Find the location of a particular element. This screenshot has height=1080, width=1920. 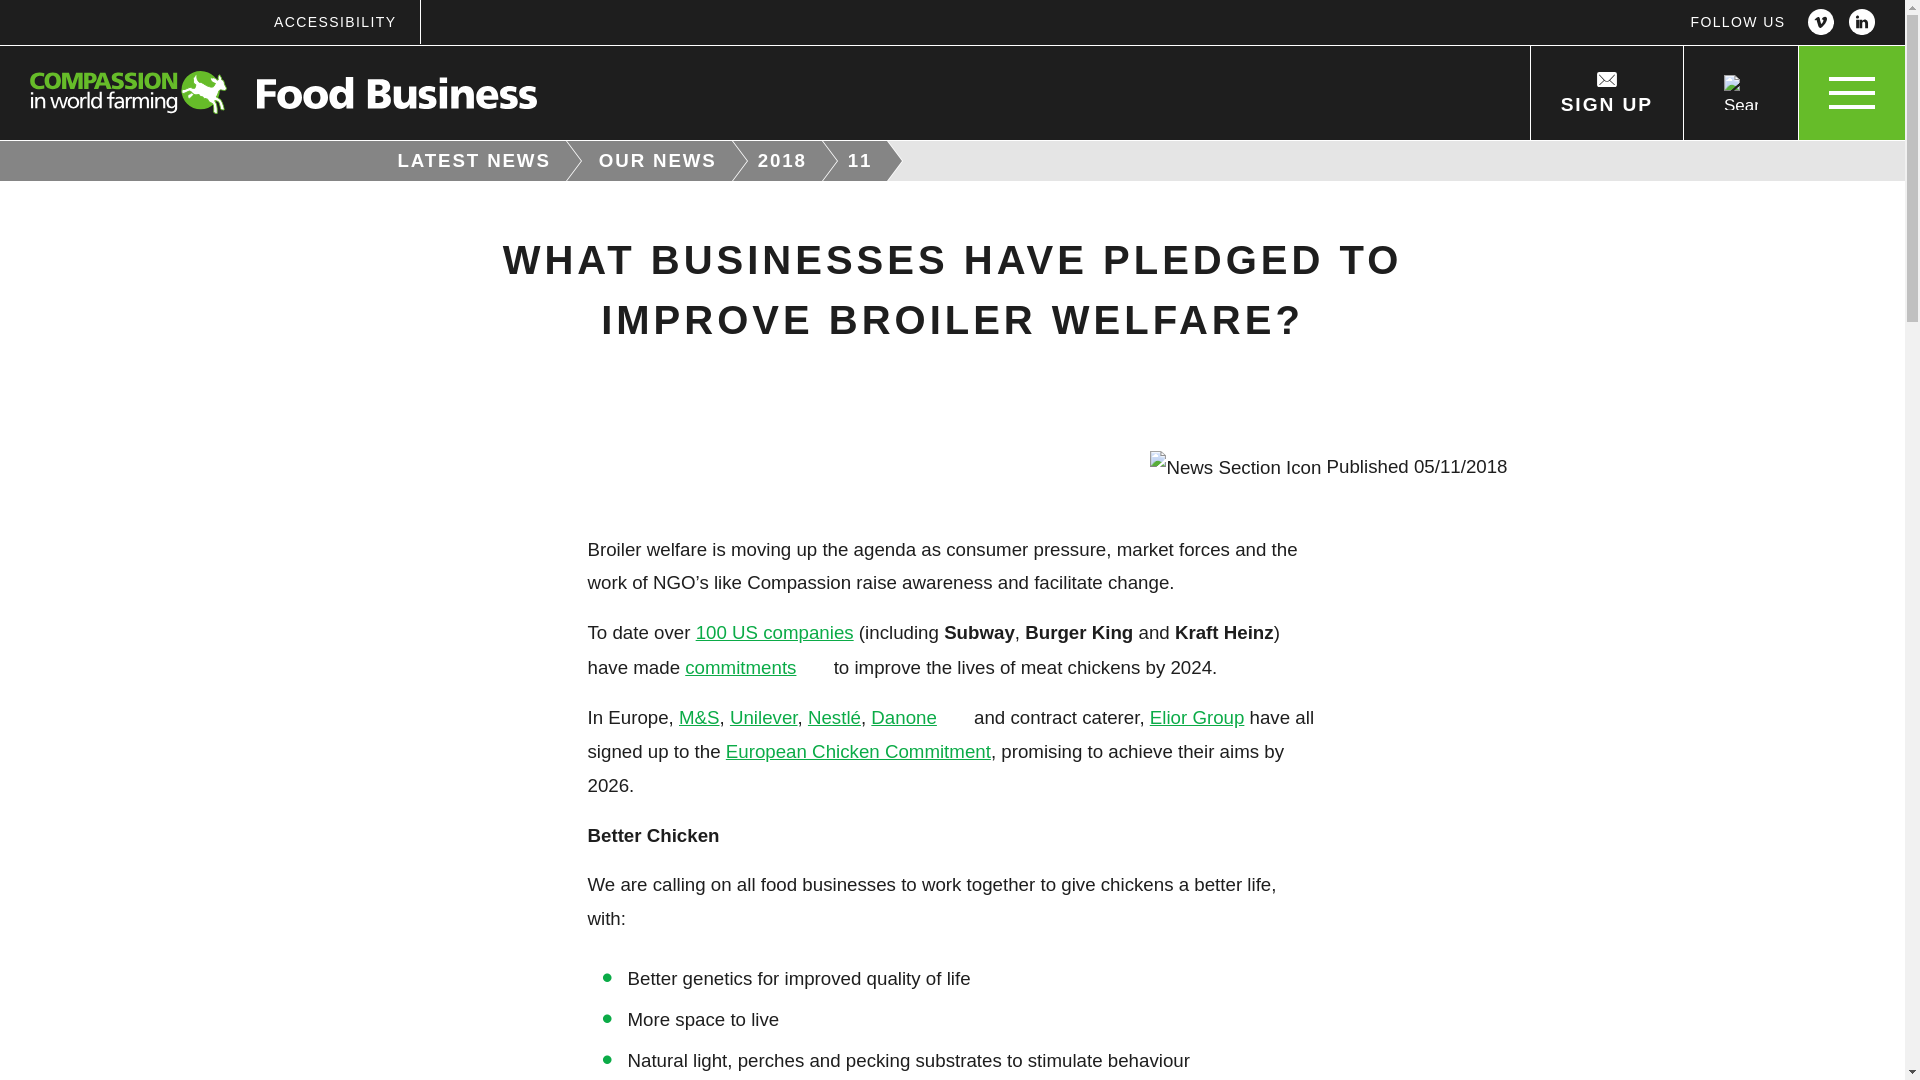

OUR NEWS is located at coordinates (660, 161).